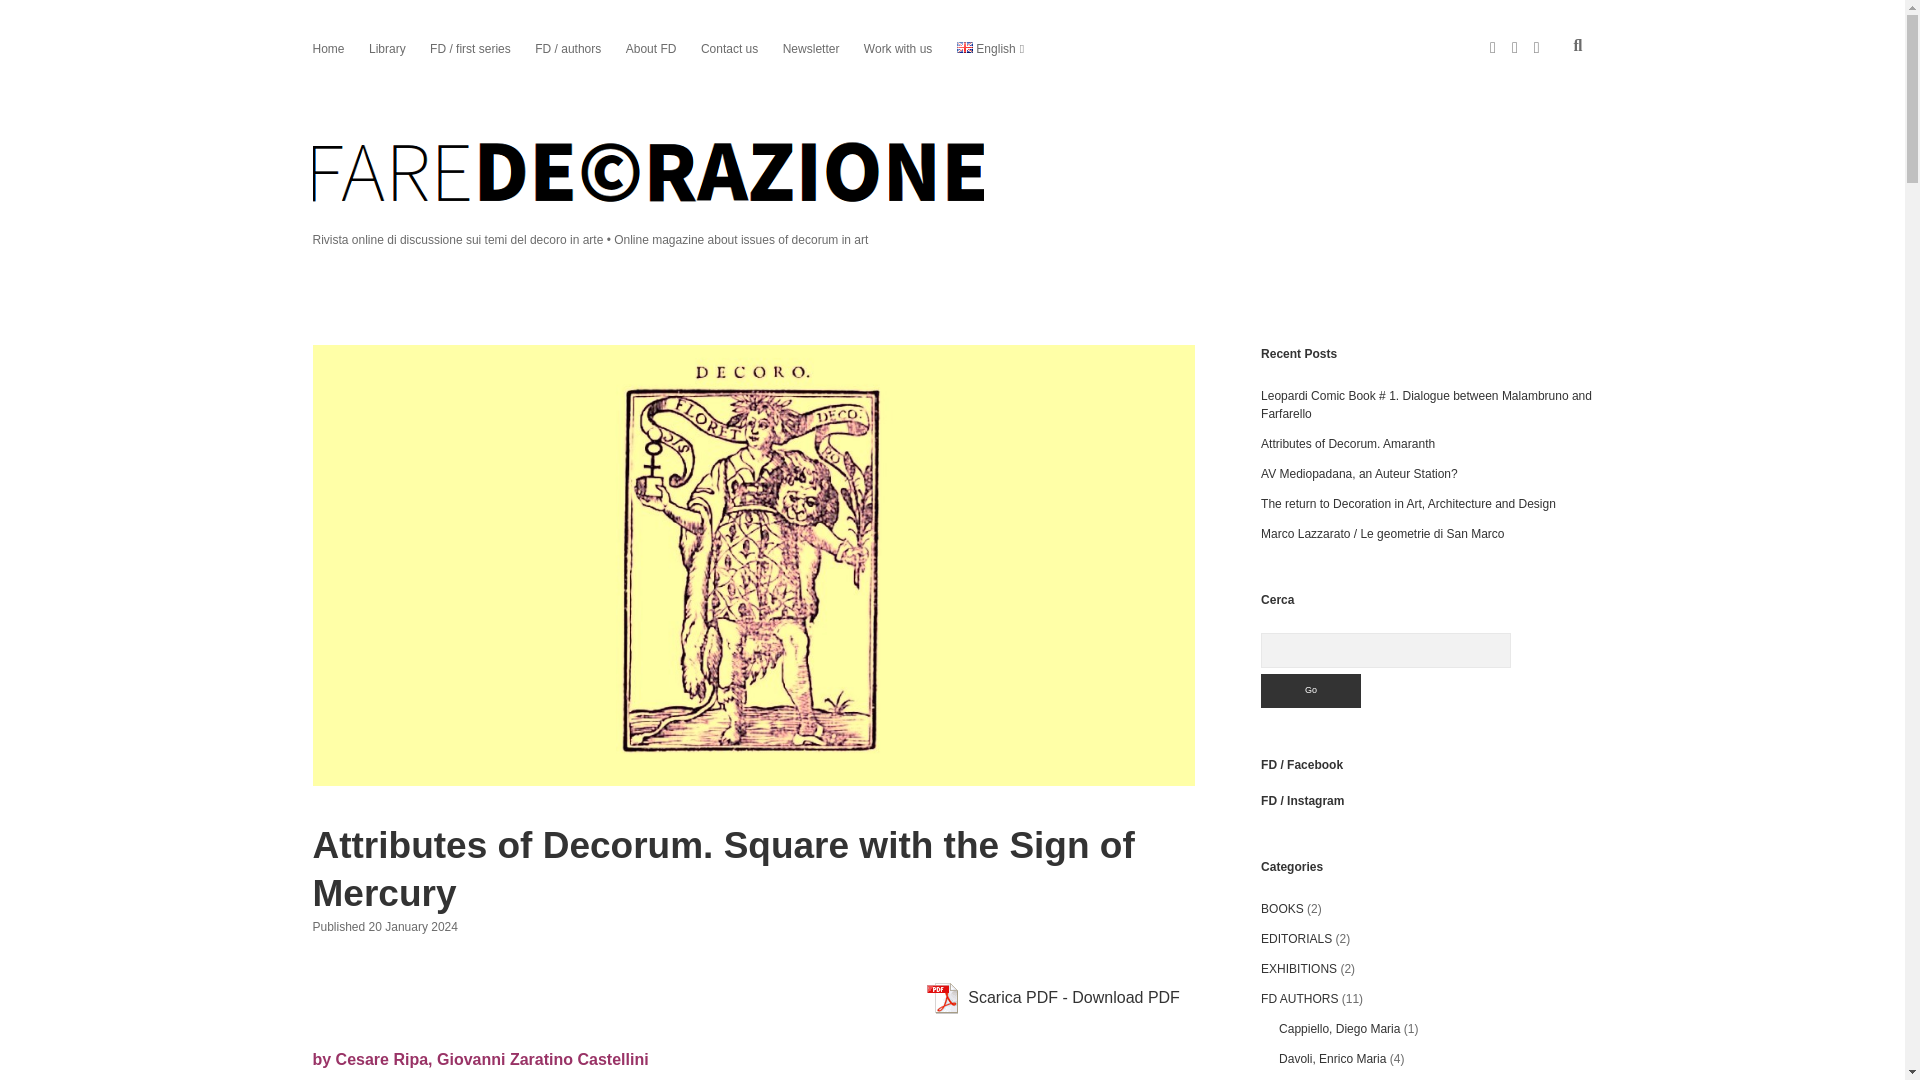  What do you see at coordinates (1311, 690) in the screenshot?
I see `Go` at bounding box center [1311, 690].